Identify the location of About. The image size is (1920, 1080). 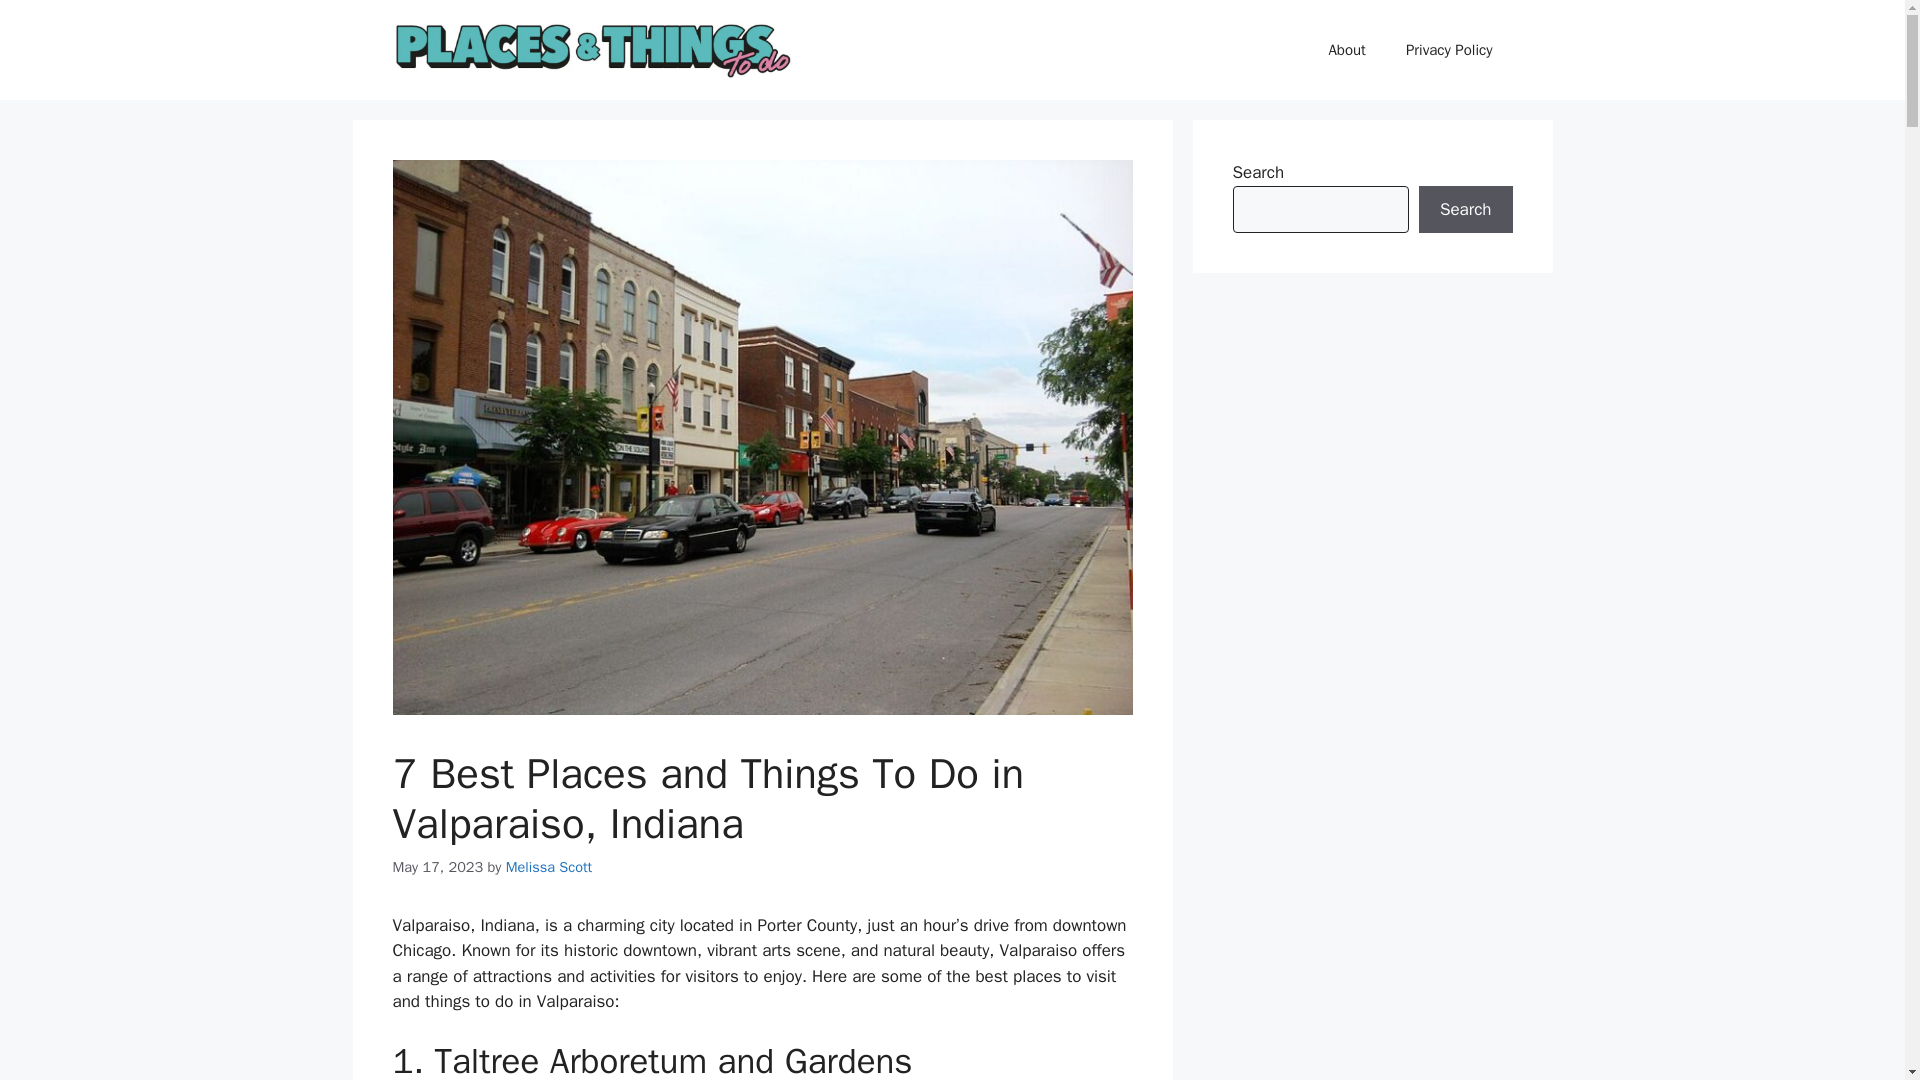
(1346, 50).